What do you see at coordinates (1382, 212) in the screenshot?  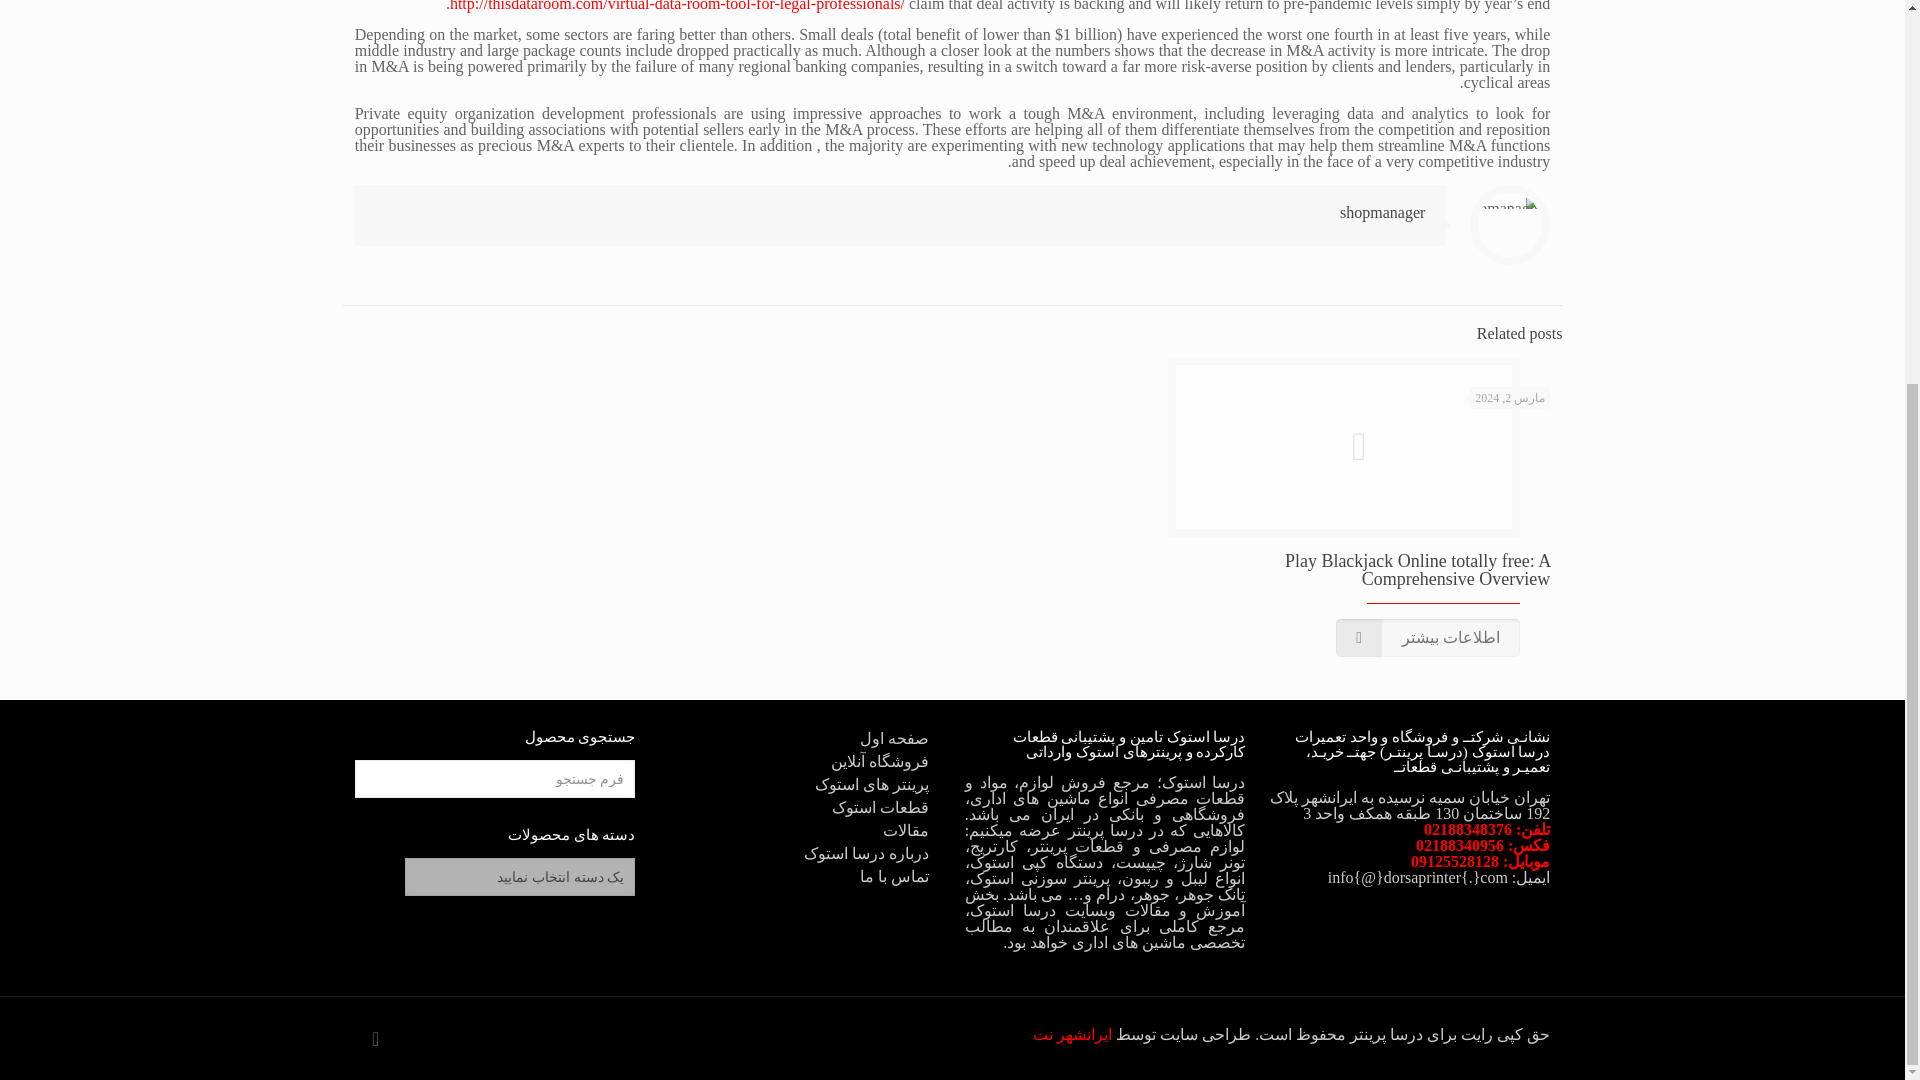 I see `shopmanager` at bounding box center [1382, 212].